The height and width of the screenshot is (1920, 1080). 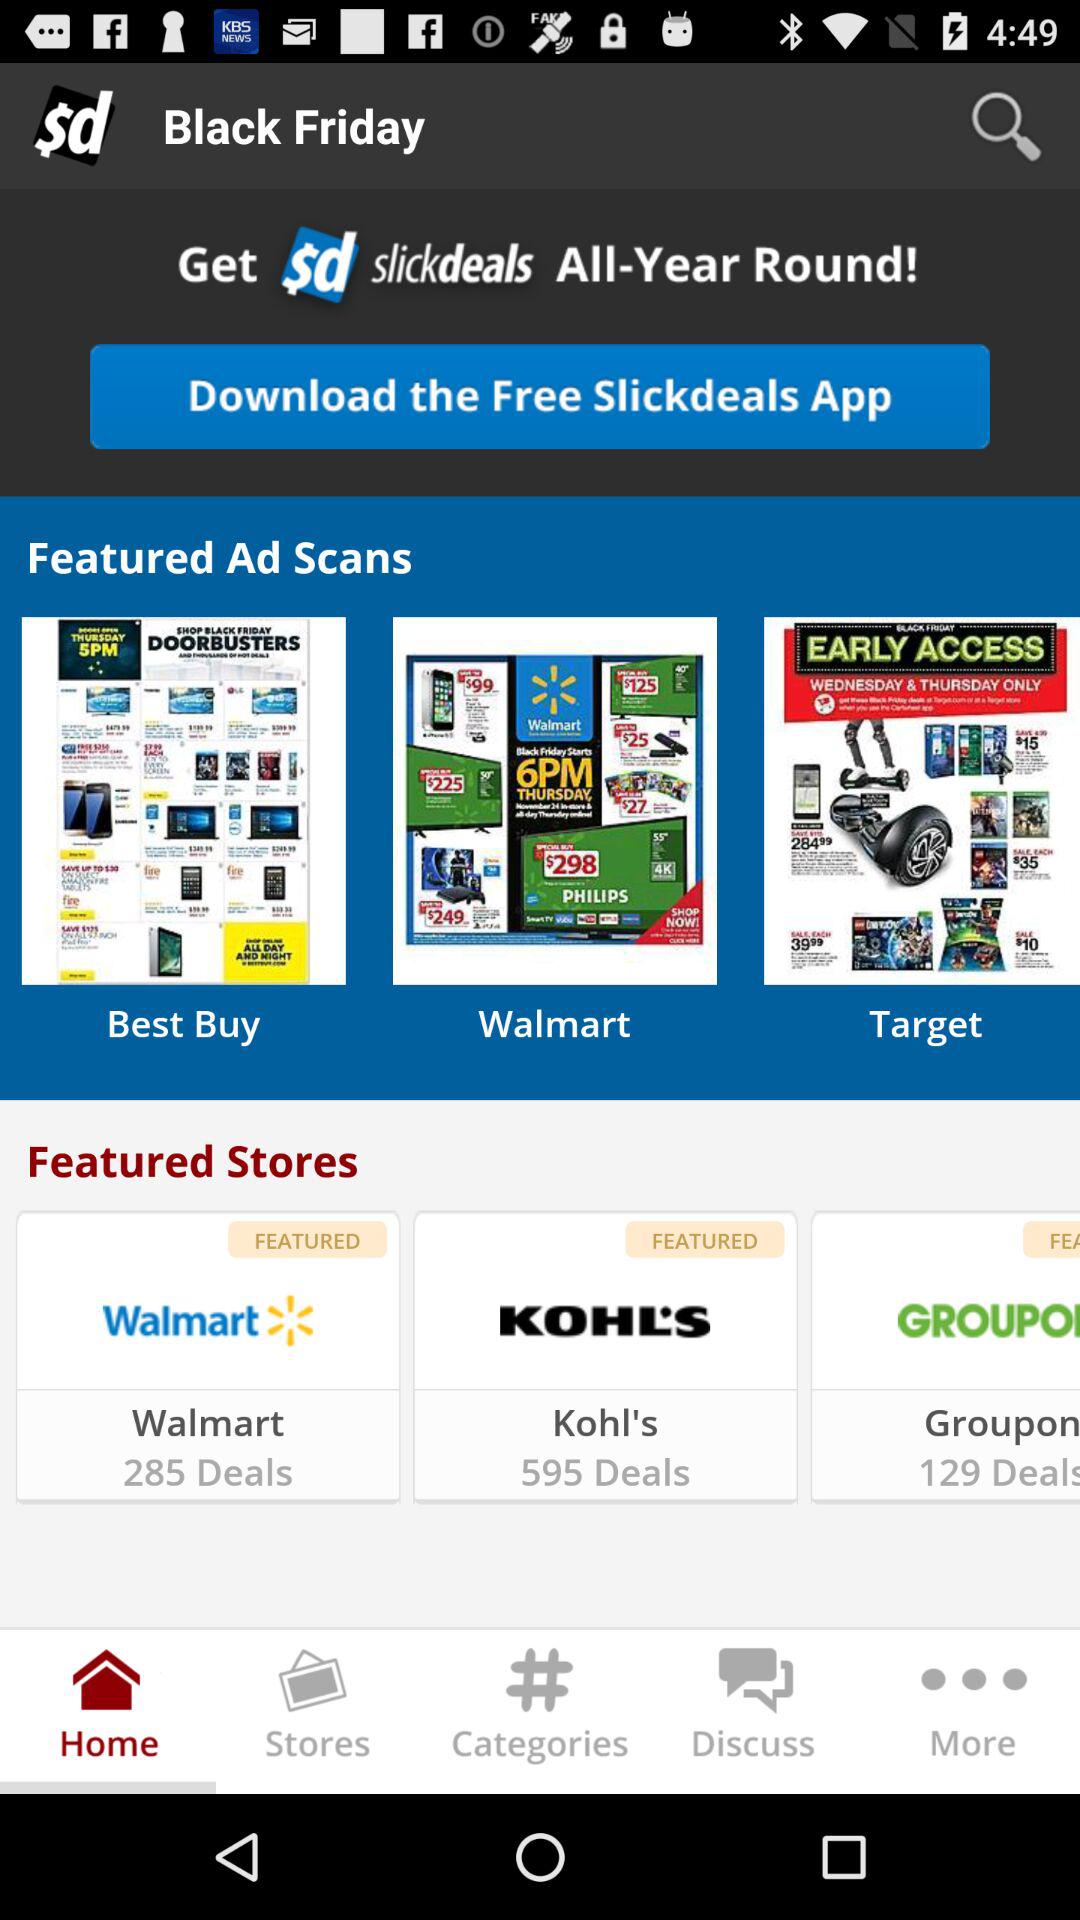 I want to click on find stores, so click(x=324, y=1716).